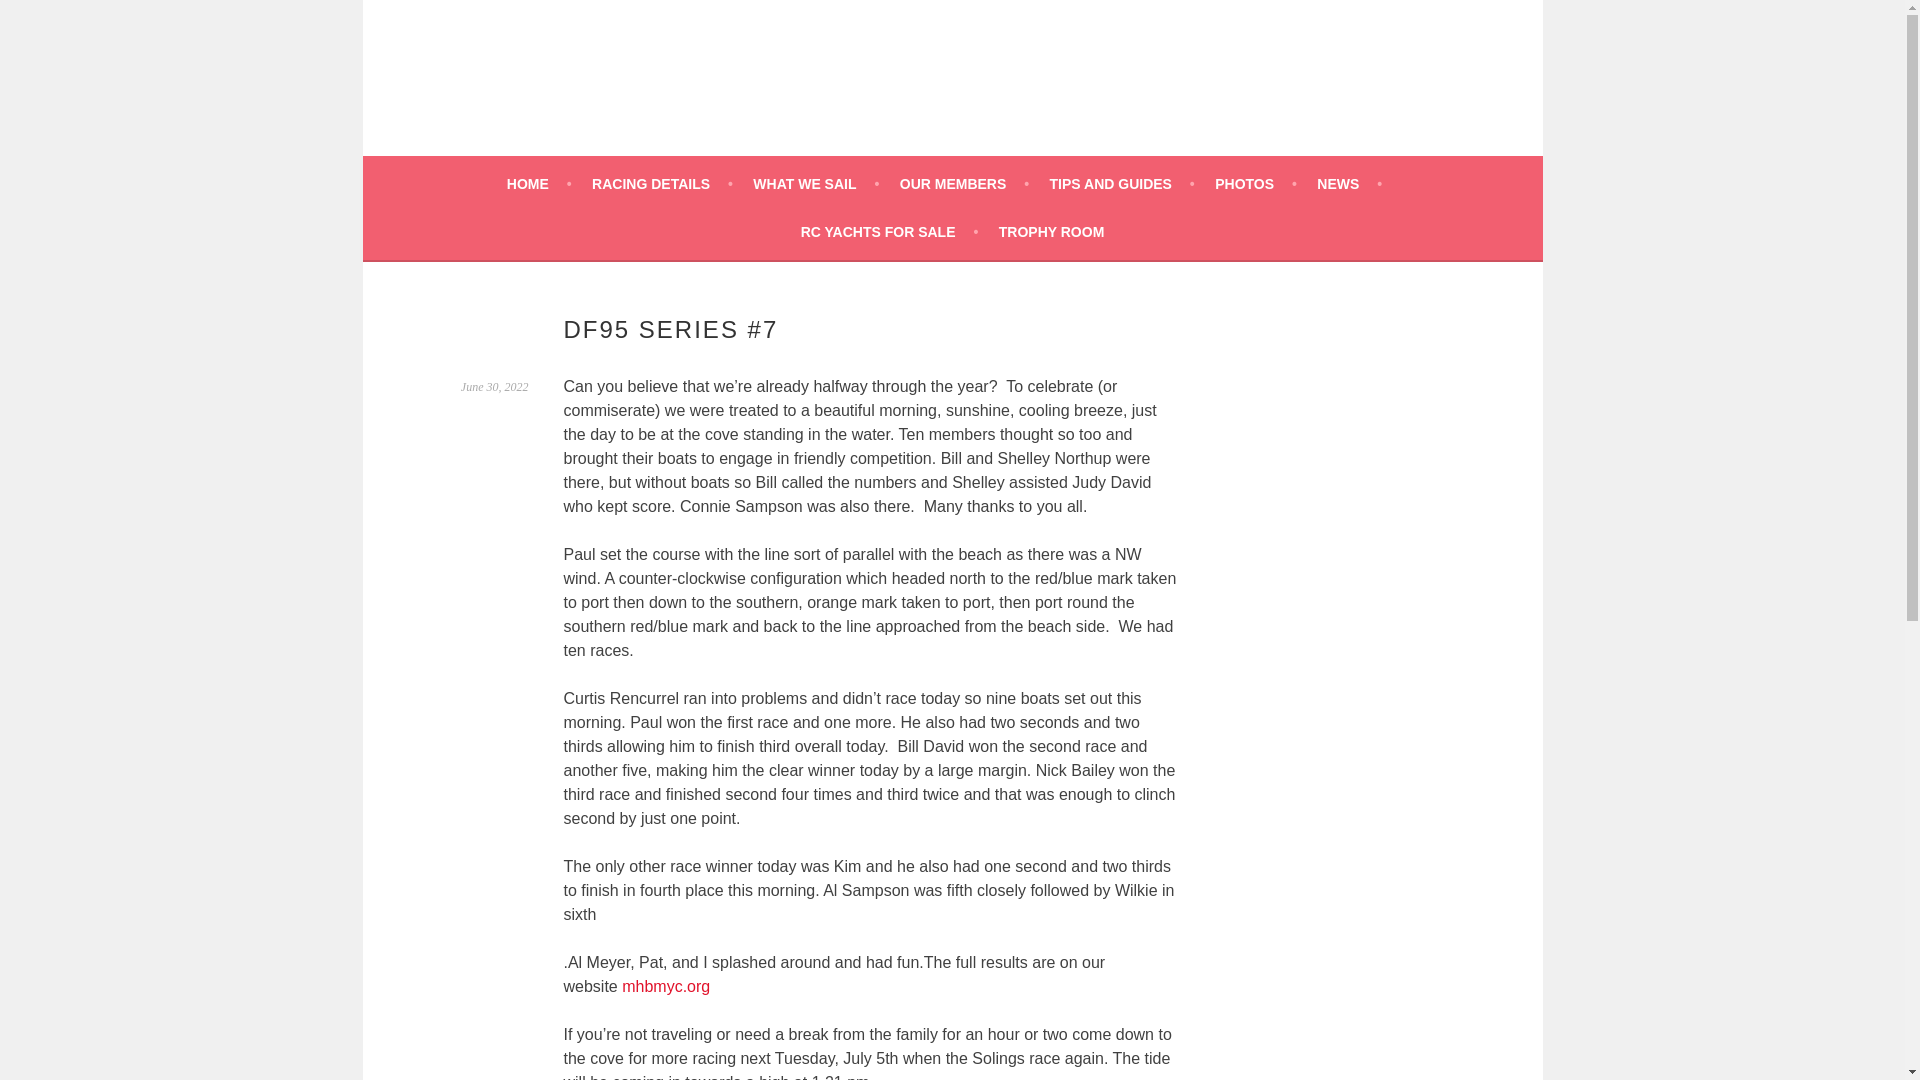 The height and width of the screenshot is (1080, 1920). Describe the element at coordinates (794, 94) in the screenshot. I see `Mount Hope Bay Model Yacht Club` at that location.